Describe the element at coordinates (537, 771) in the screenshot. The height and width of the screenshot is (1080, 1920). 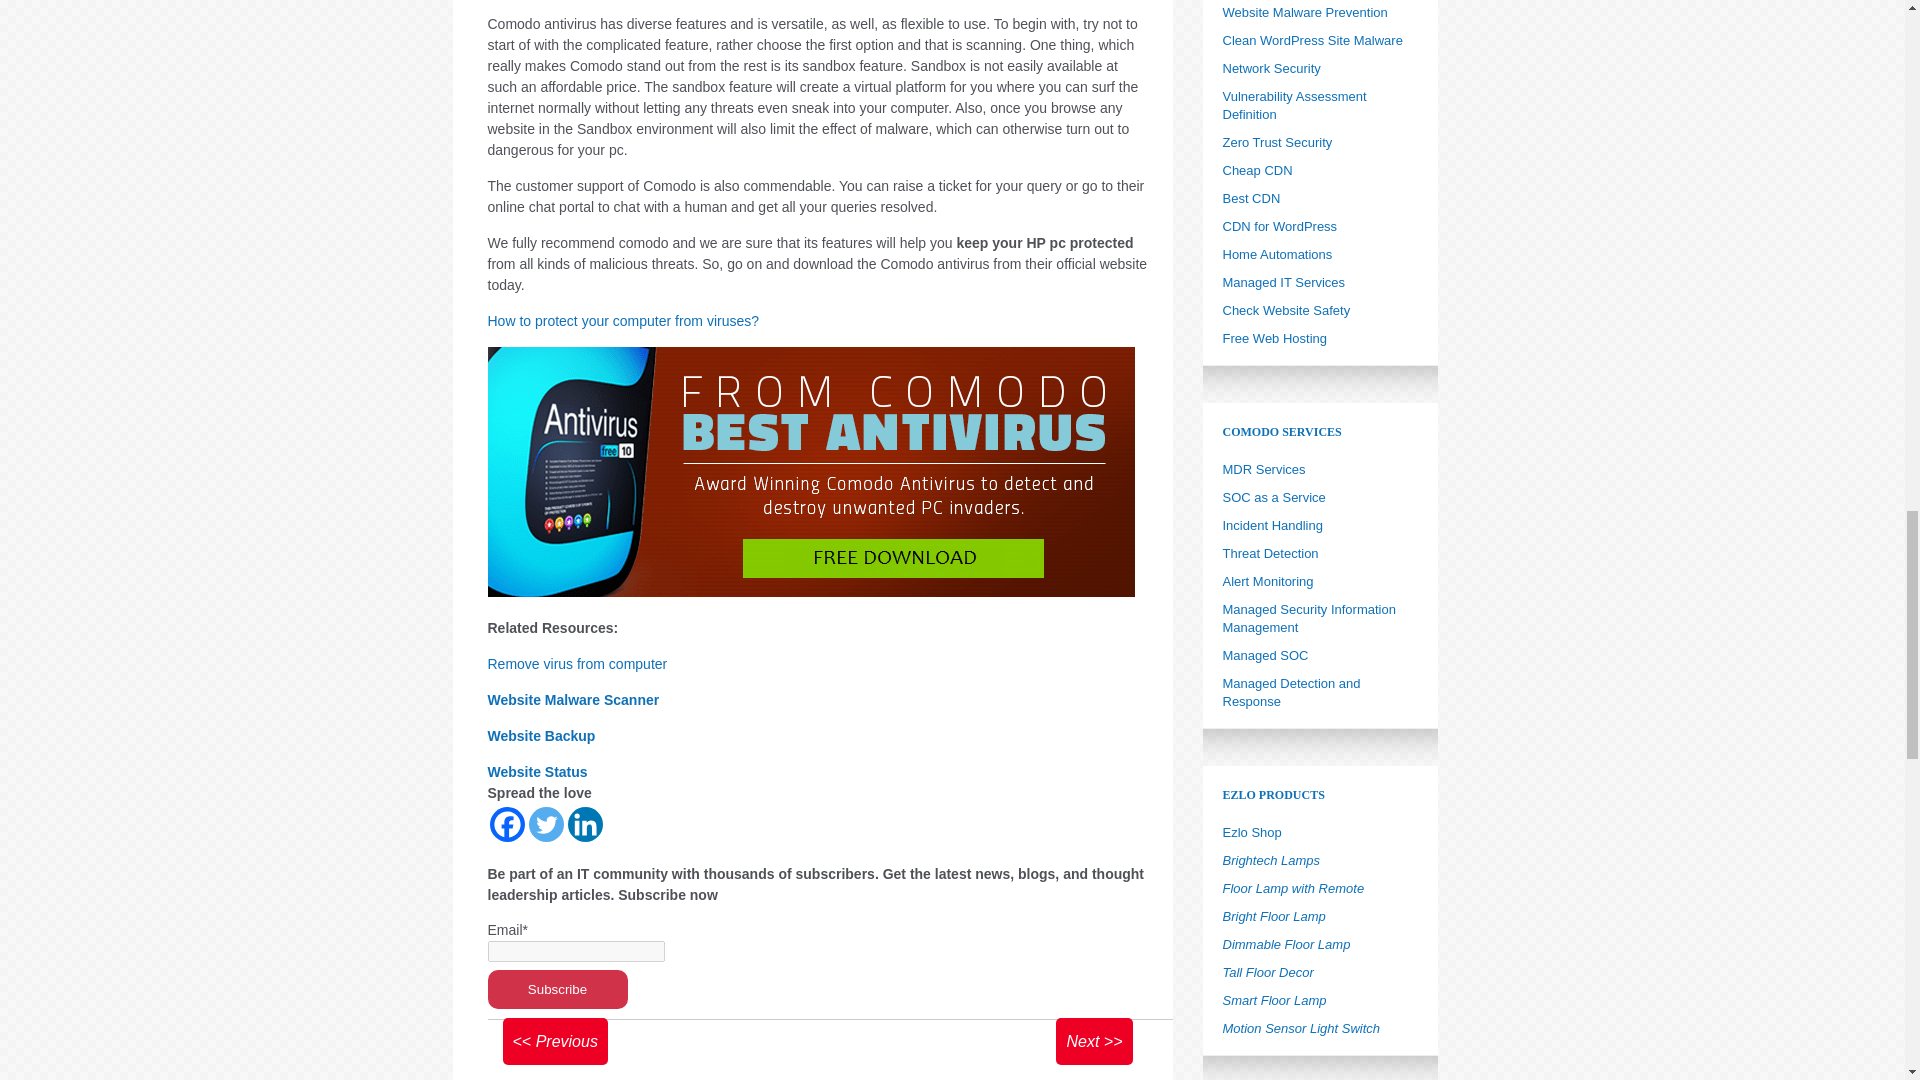
I see `Website Status` at that location.